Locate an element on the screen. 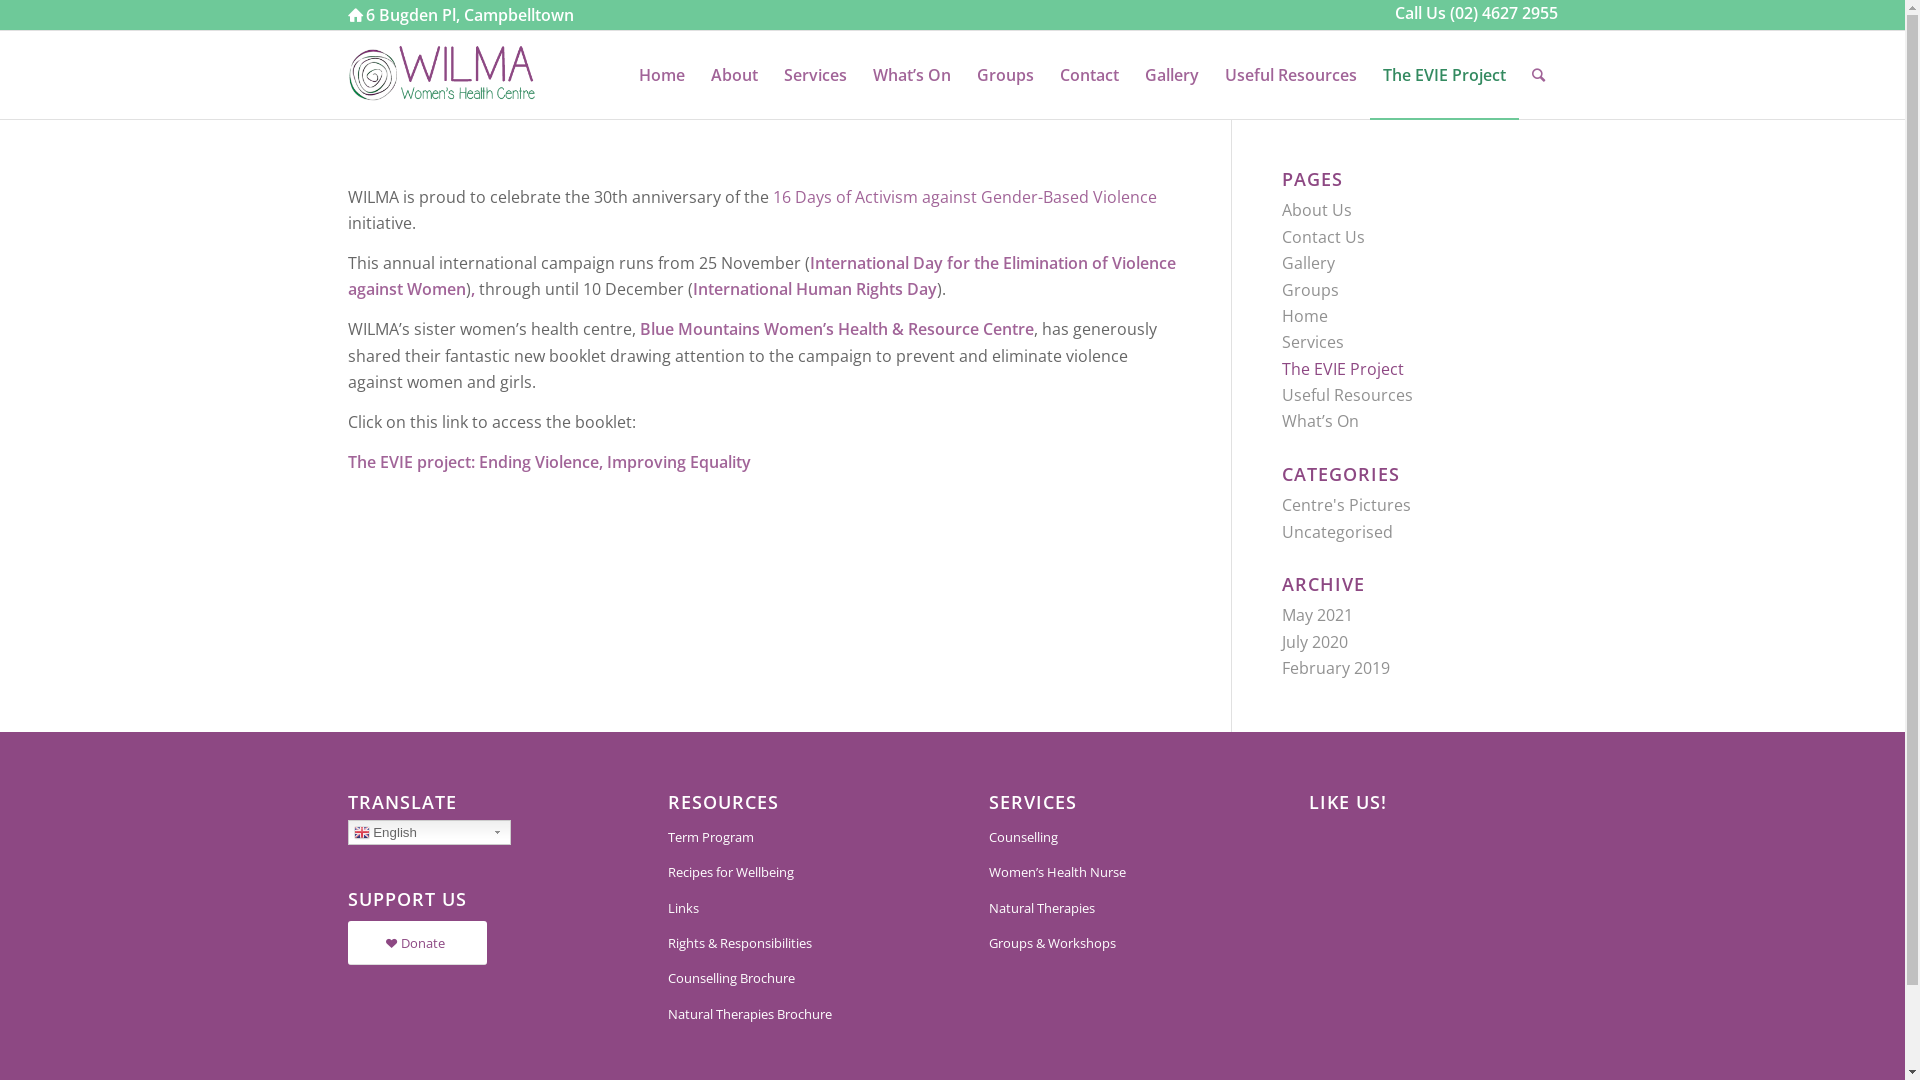 The height and width of the screenshot is (1080, 1920). Services is located at coordinates (814, 75).